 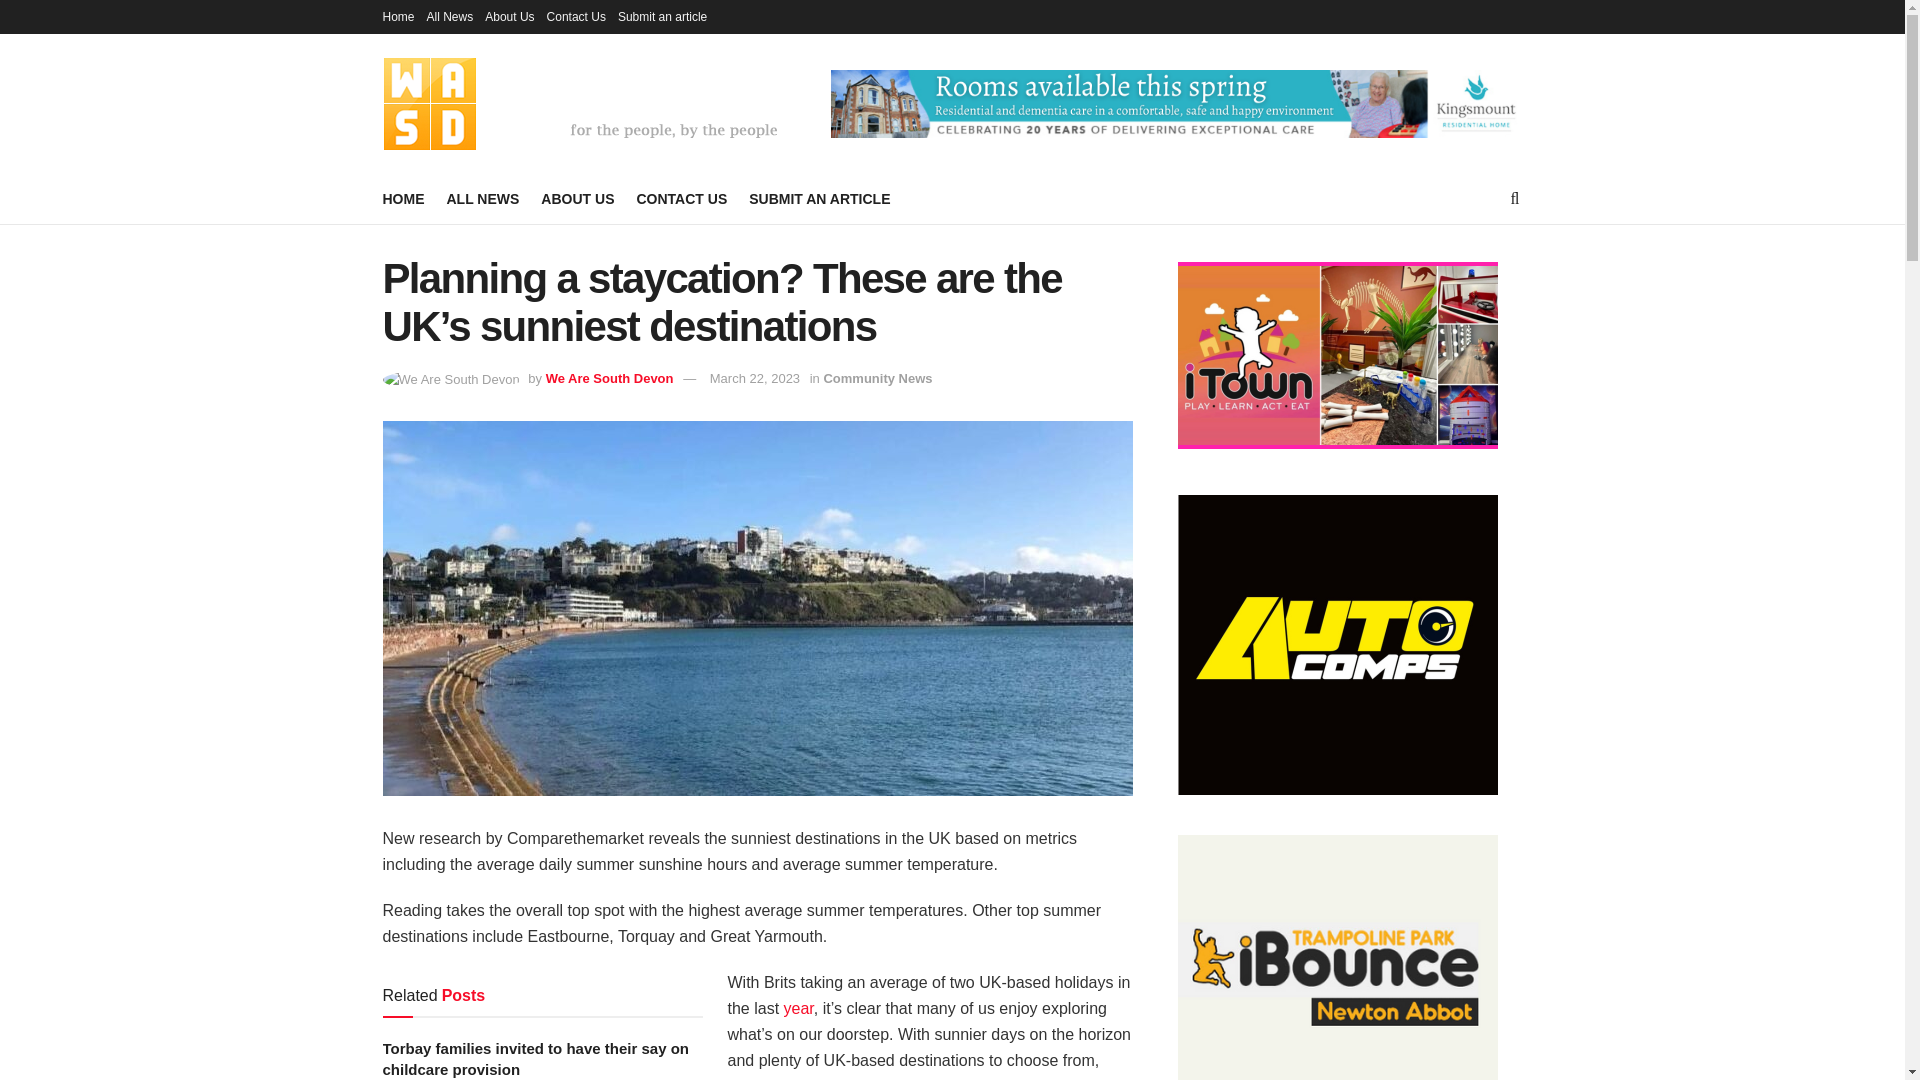 I want to click on year, so click(x=798, y=1008).